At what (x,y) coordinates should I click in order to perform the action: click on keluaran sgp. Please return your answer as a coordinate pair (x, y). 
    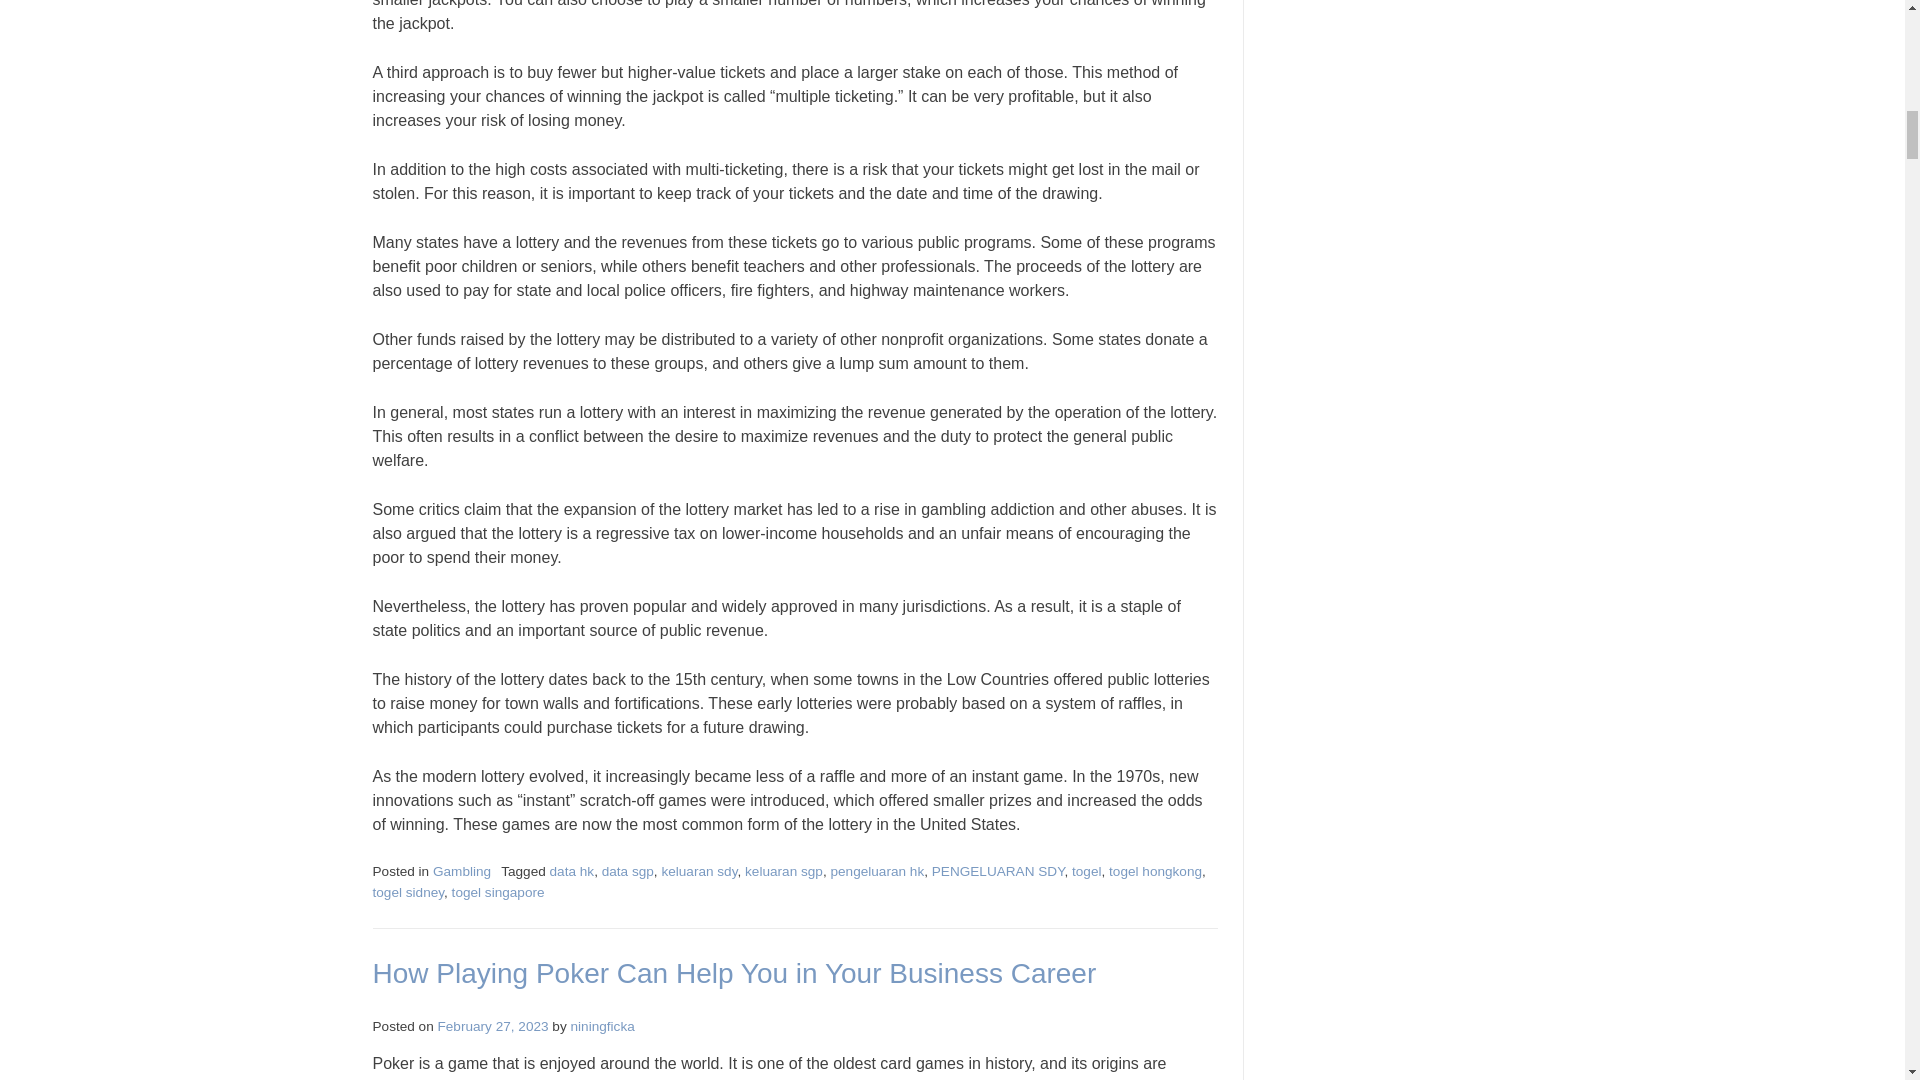
    Looking at the image, I should click on (784, 872).